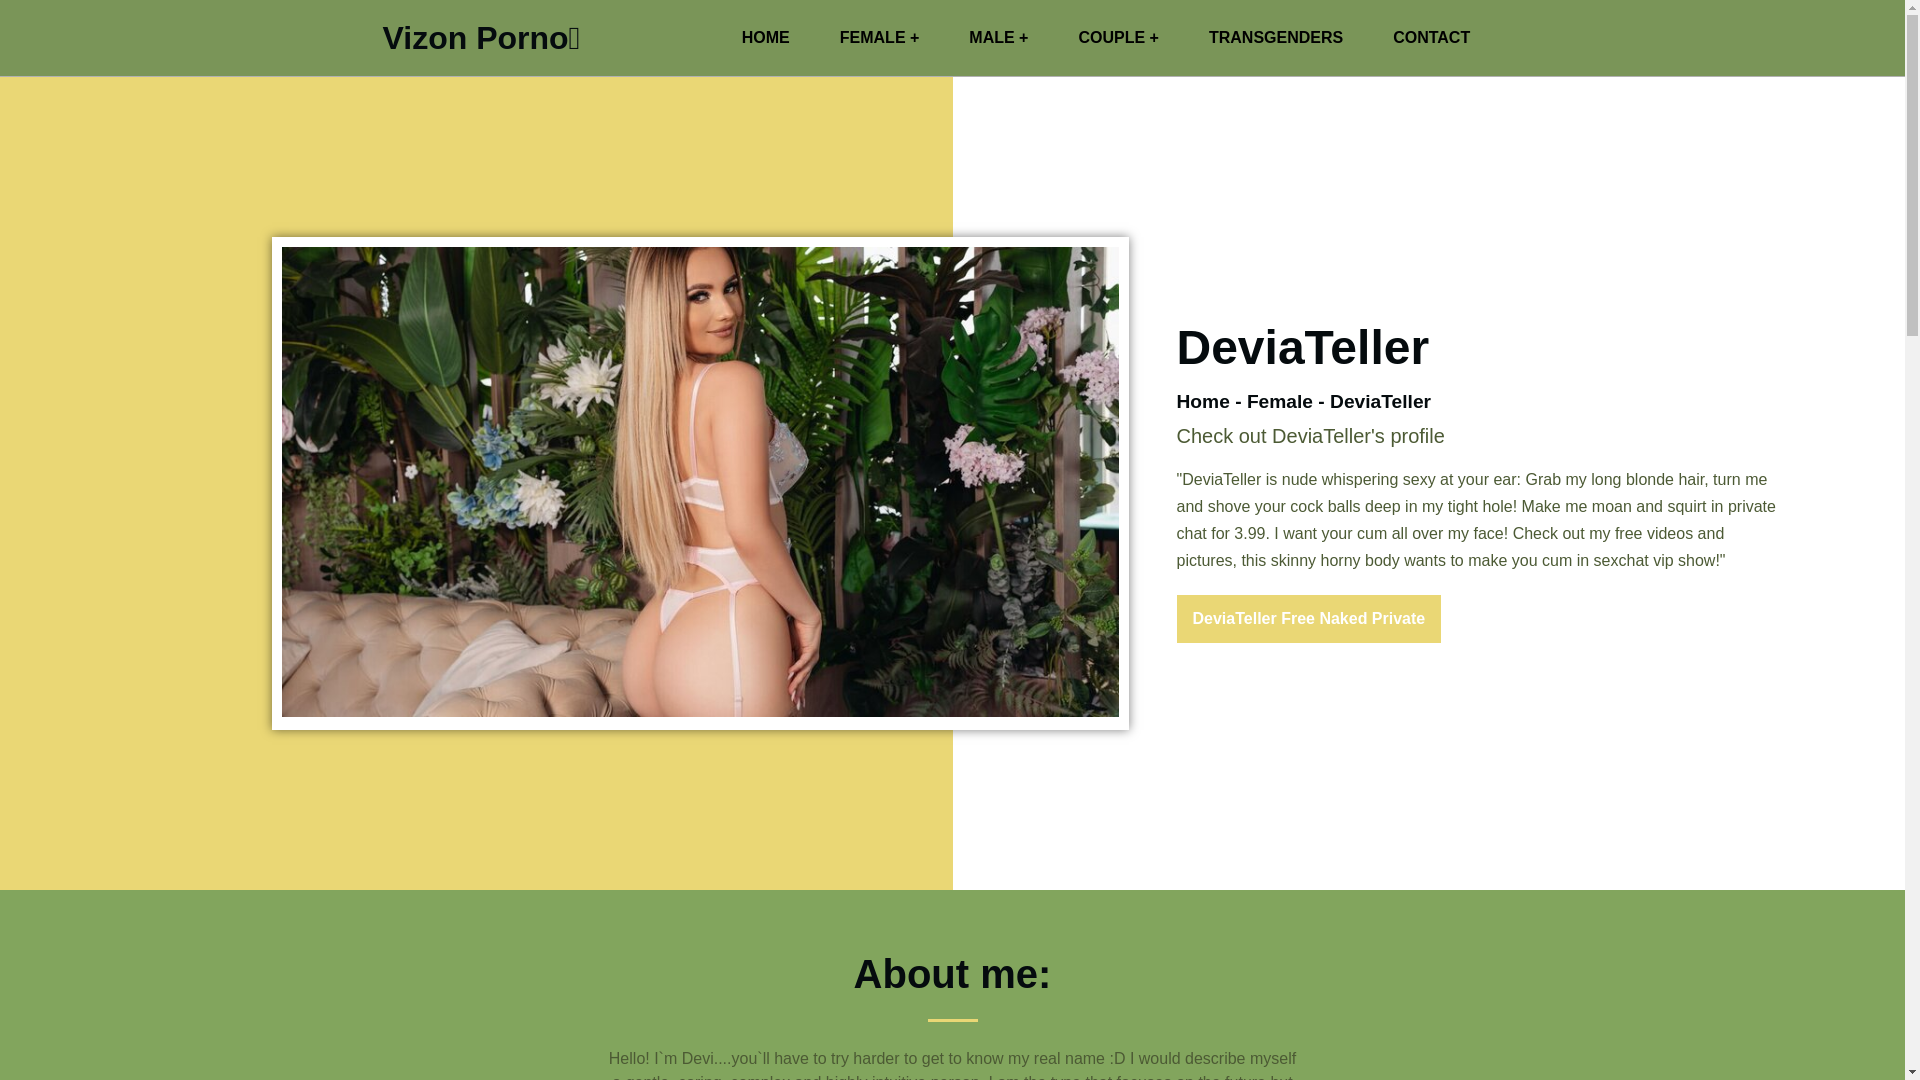  Describe the element at coordinates (765, 38) in the screenshot. I see `Vizon Porno?` at that location.